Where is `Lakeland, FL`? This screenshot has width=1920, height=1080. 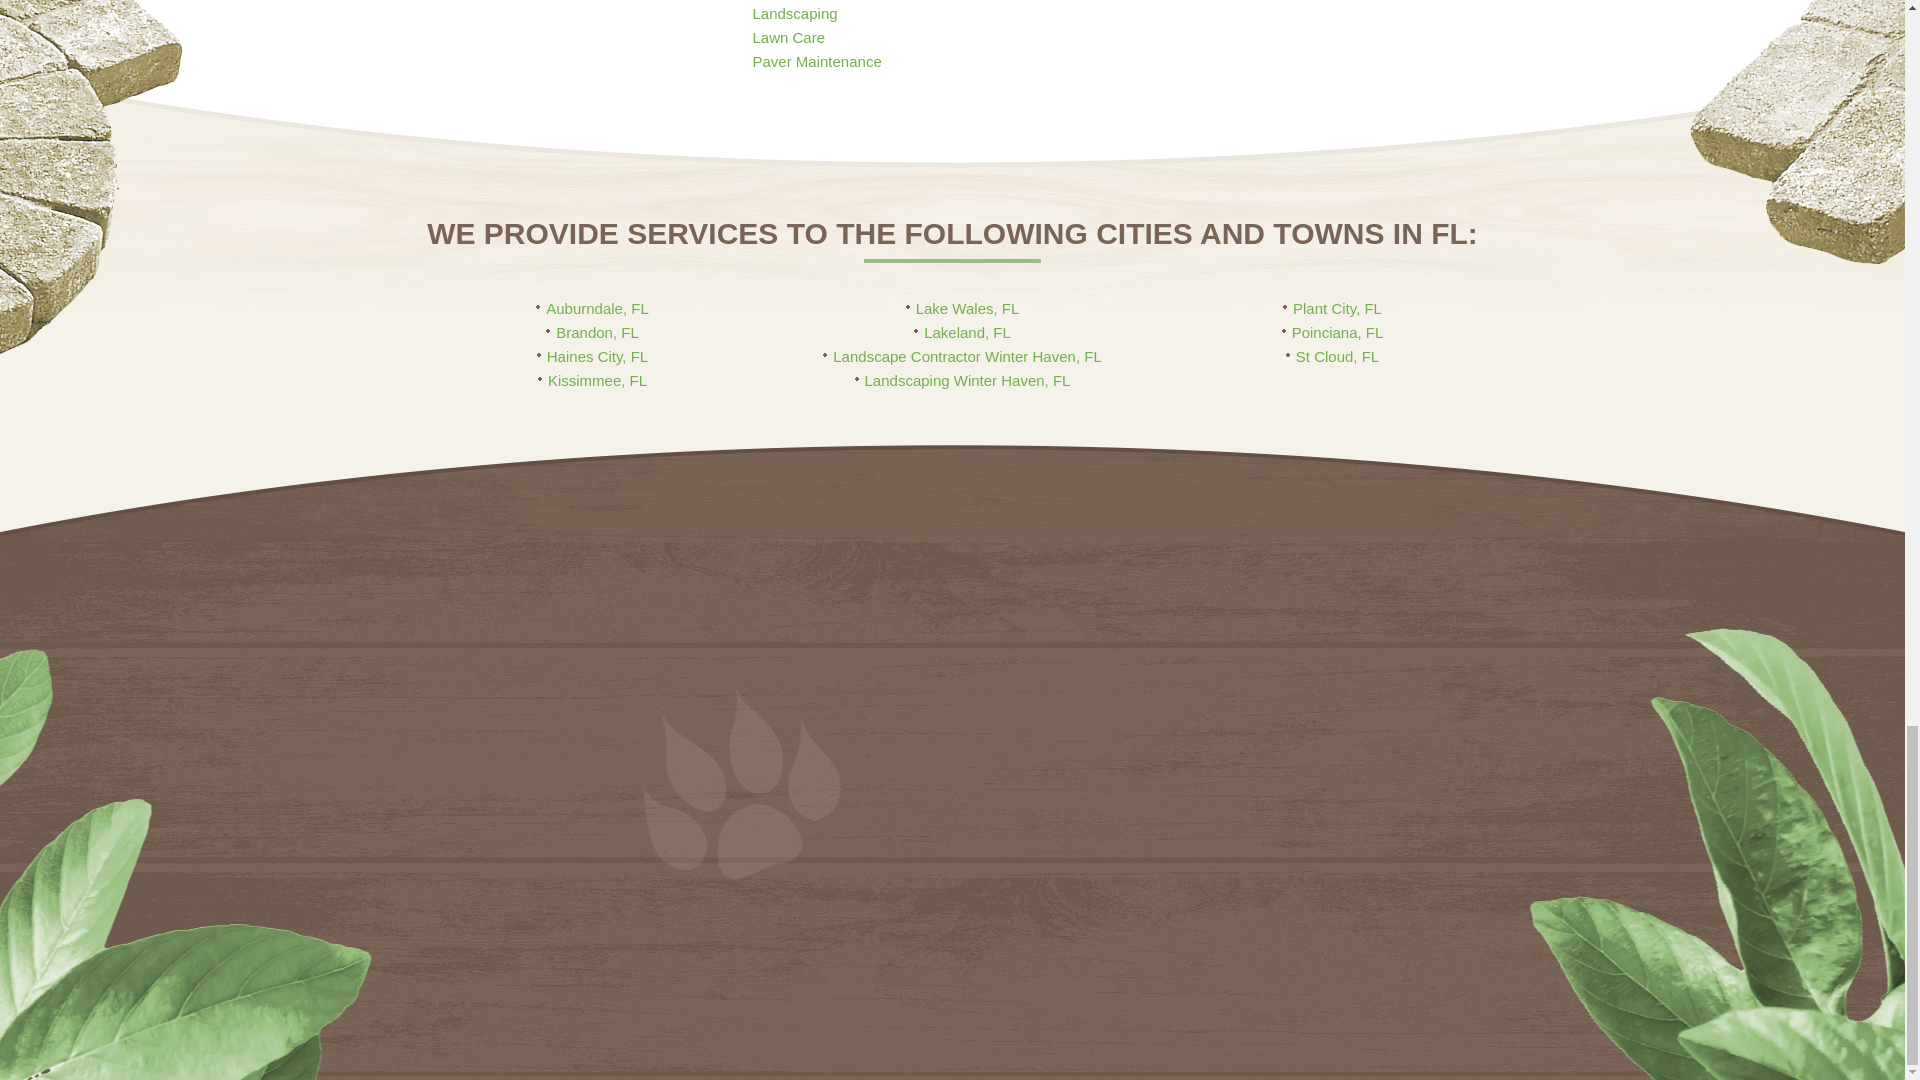 Lakeland, FL is located at coordinates (962, 332).